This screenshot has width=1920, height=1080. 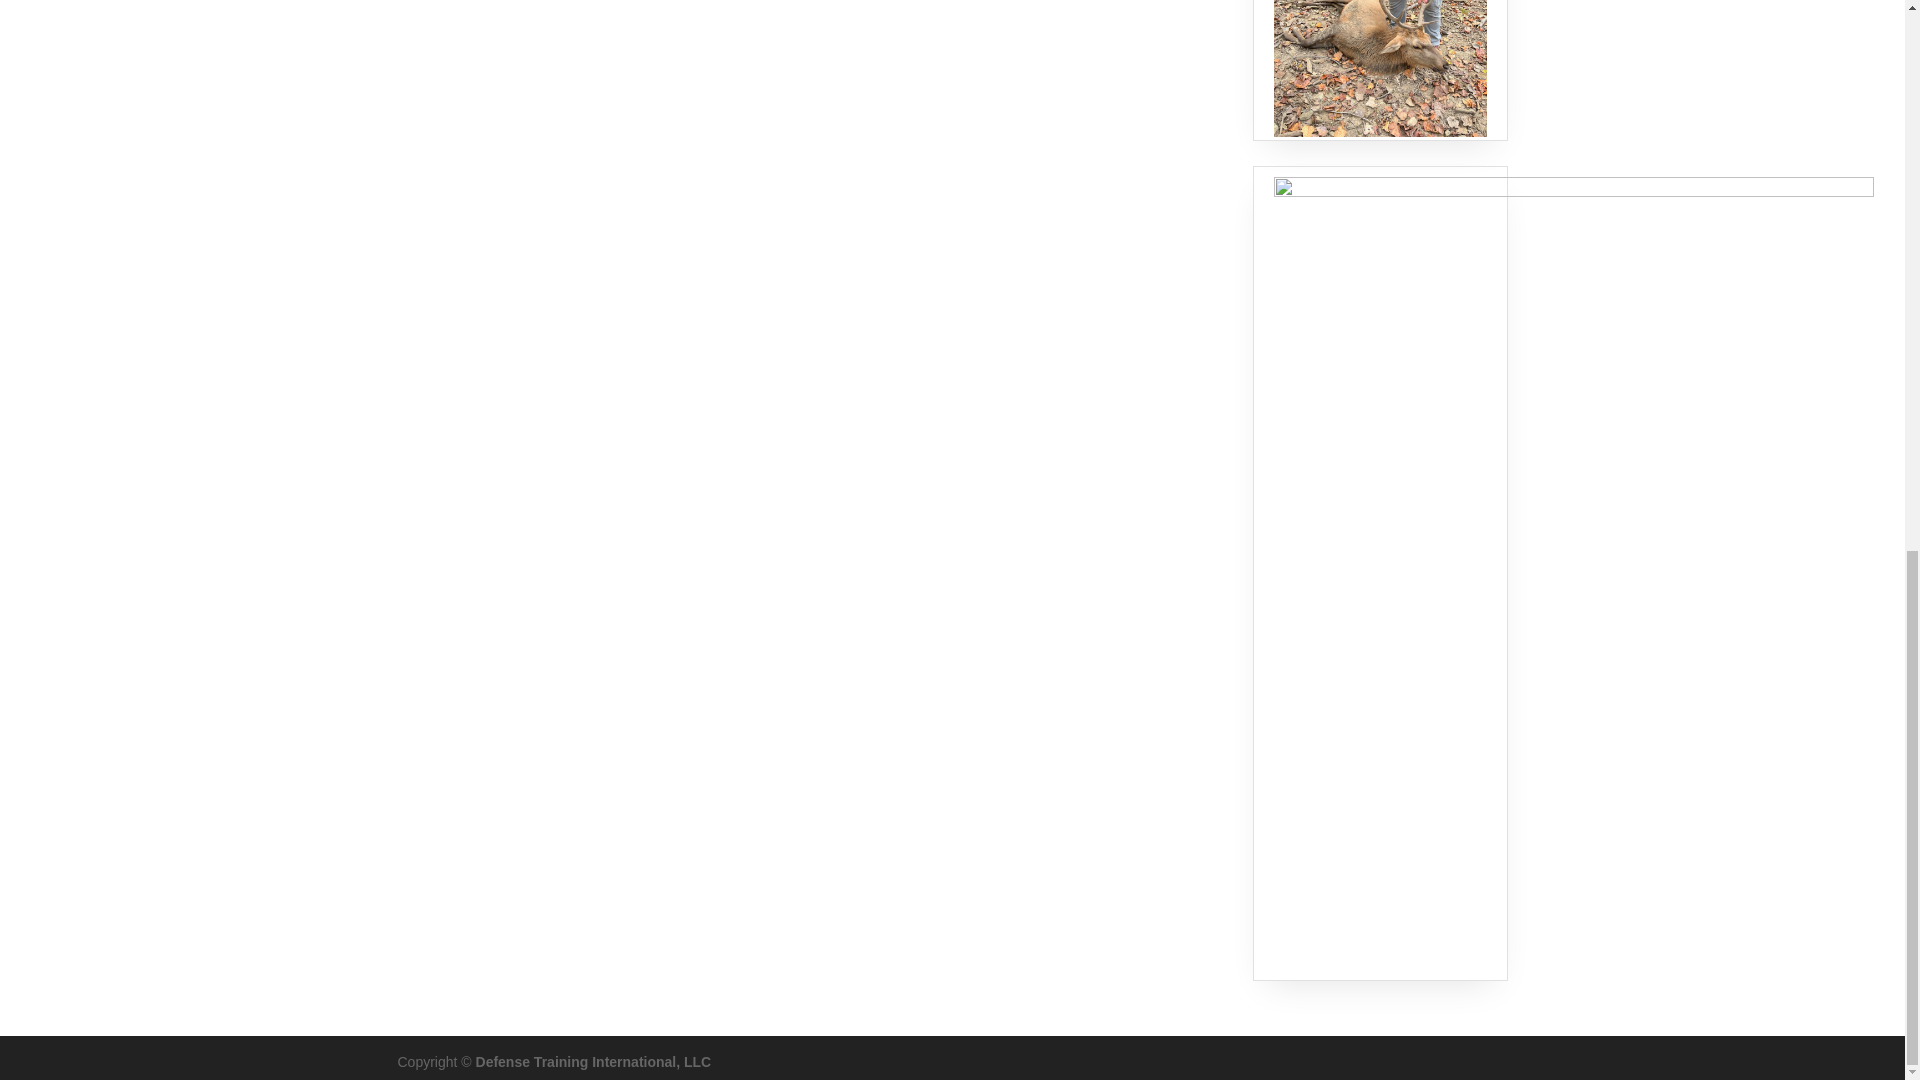 I want to click on Defense Training International, LLC, so click(x=593, y=1062).